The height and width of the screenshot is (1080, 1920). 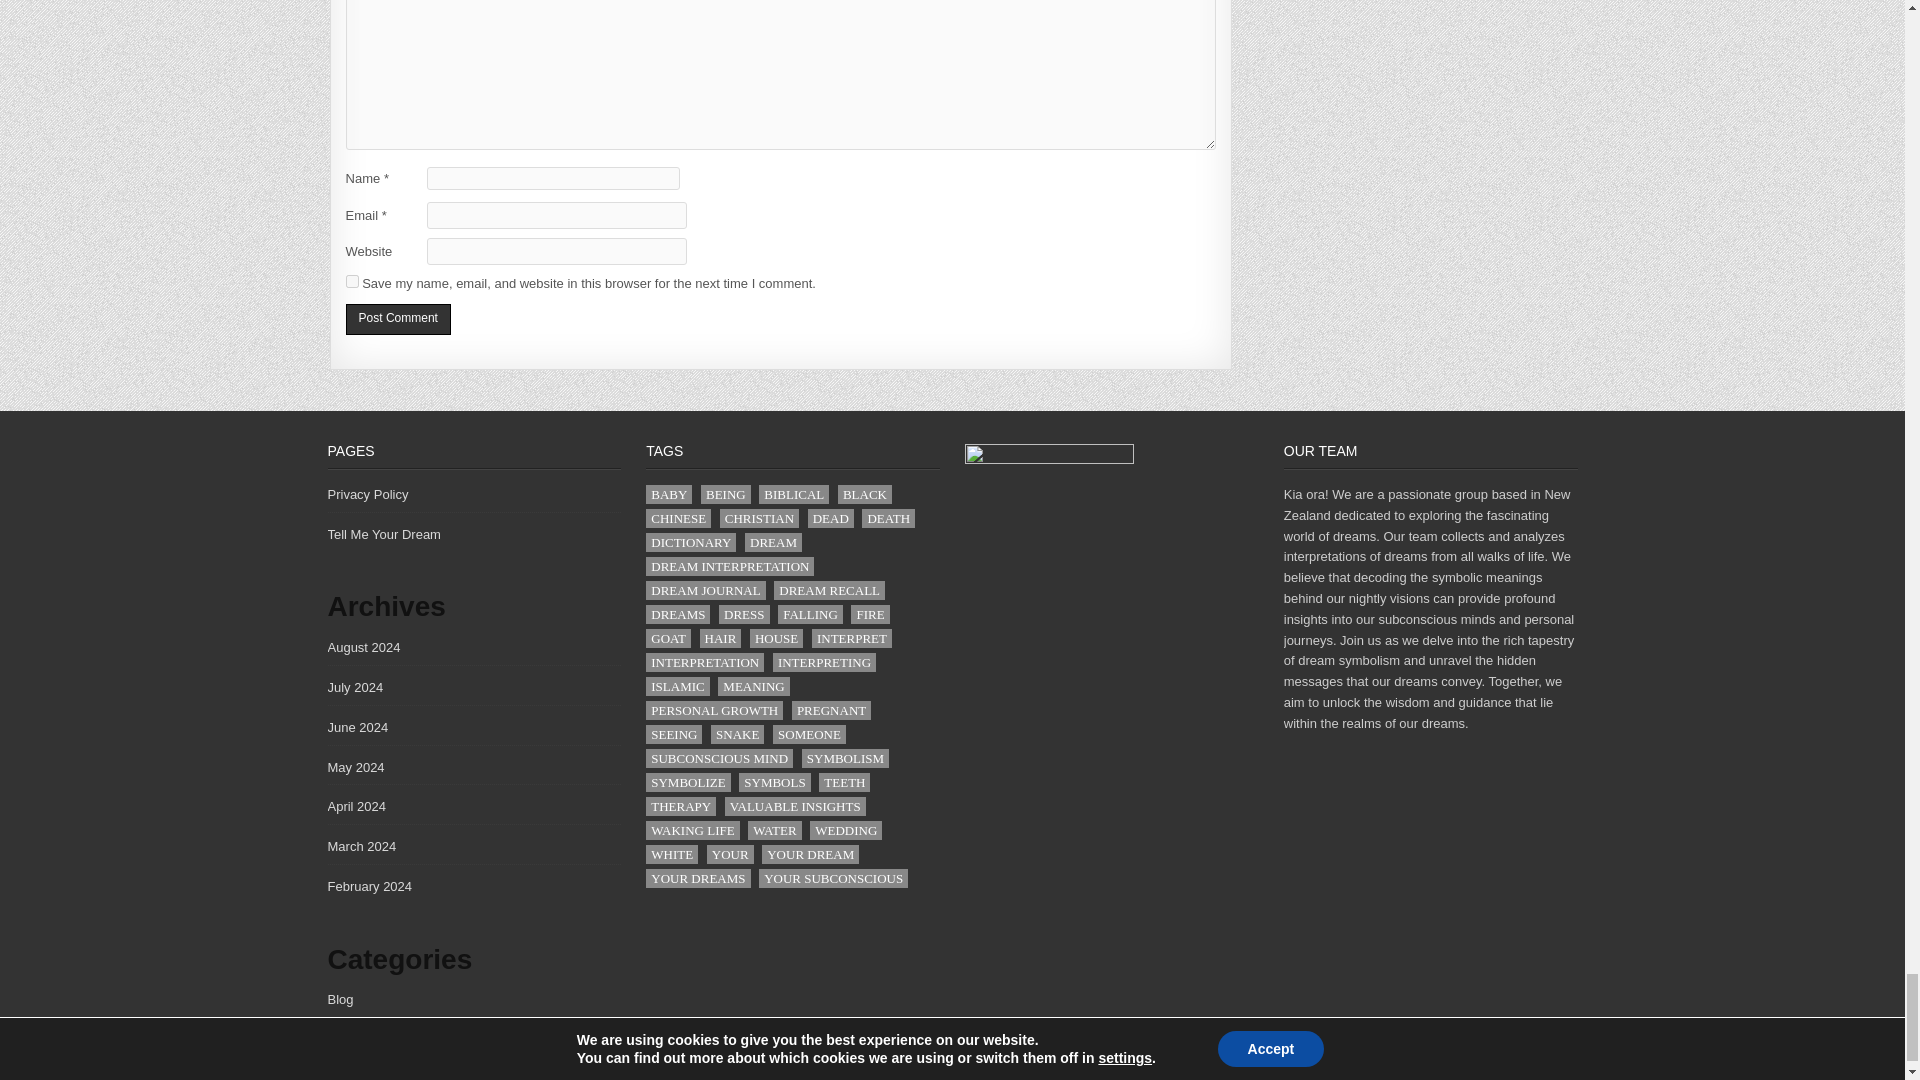 What do you see at coordinates (352, 282) in the screenshot?
I see `yes` at bounding box center [352, 282].